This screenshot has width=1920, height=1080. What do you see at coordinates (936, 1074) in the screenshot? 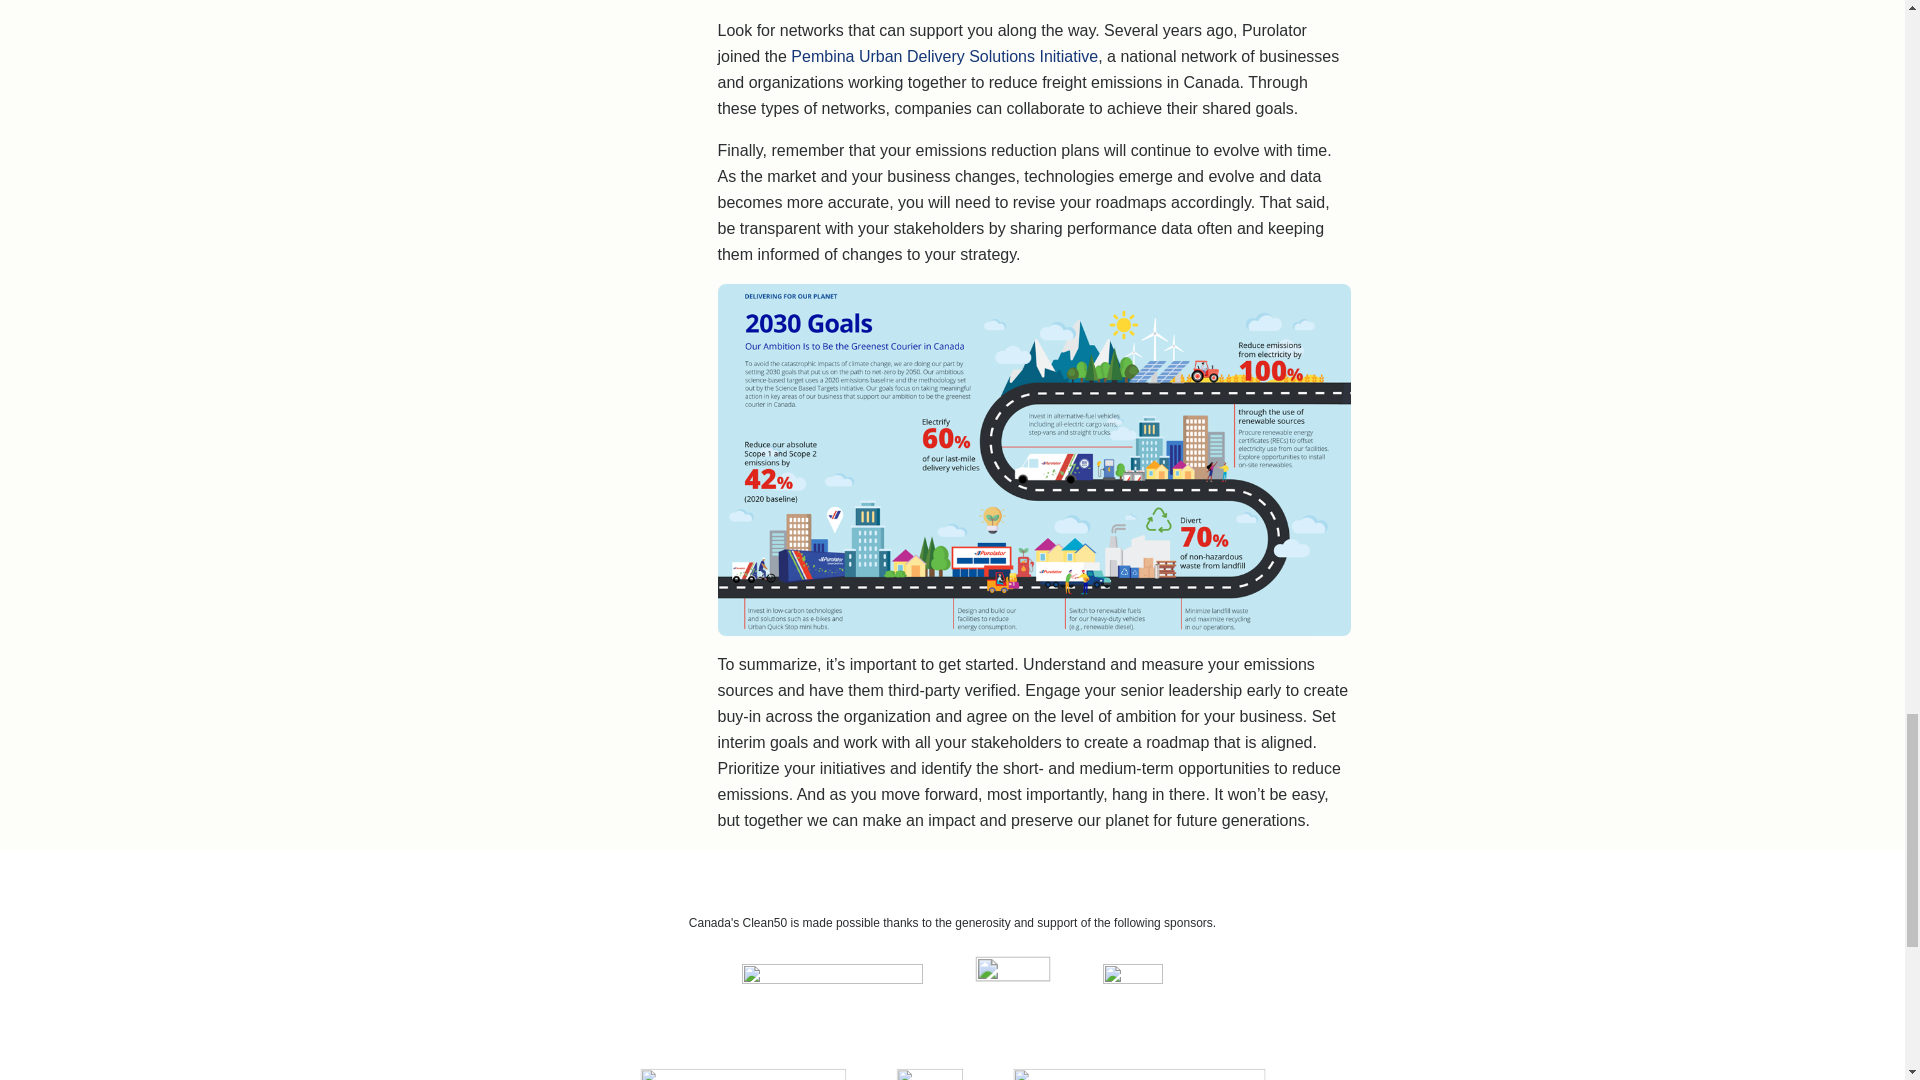
I see `PWC` at bounding box center [936, 1074].